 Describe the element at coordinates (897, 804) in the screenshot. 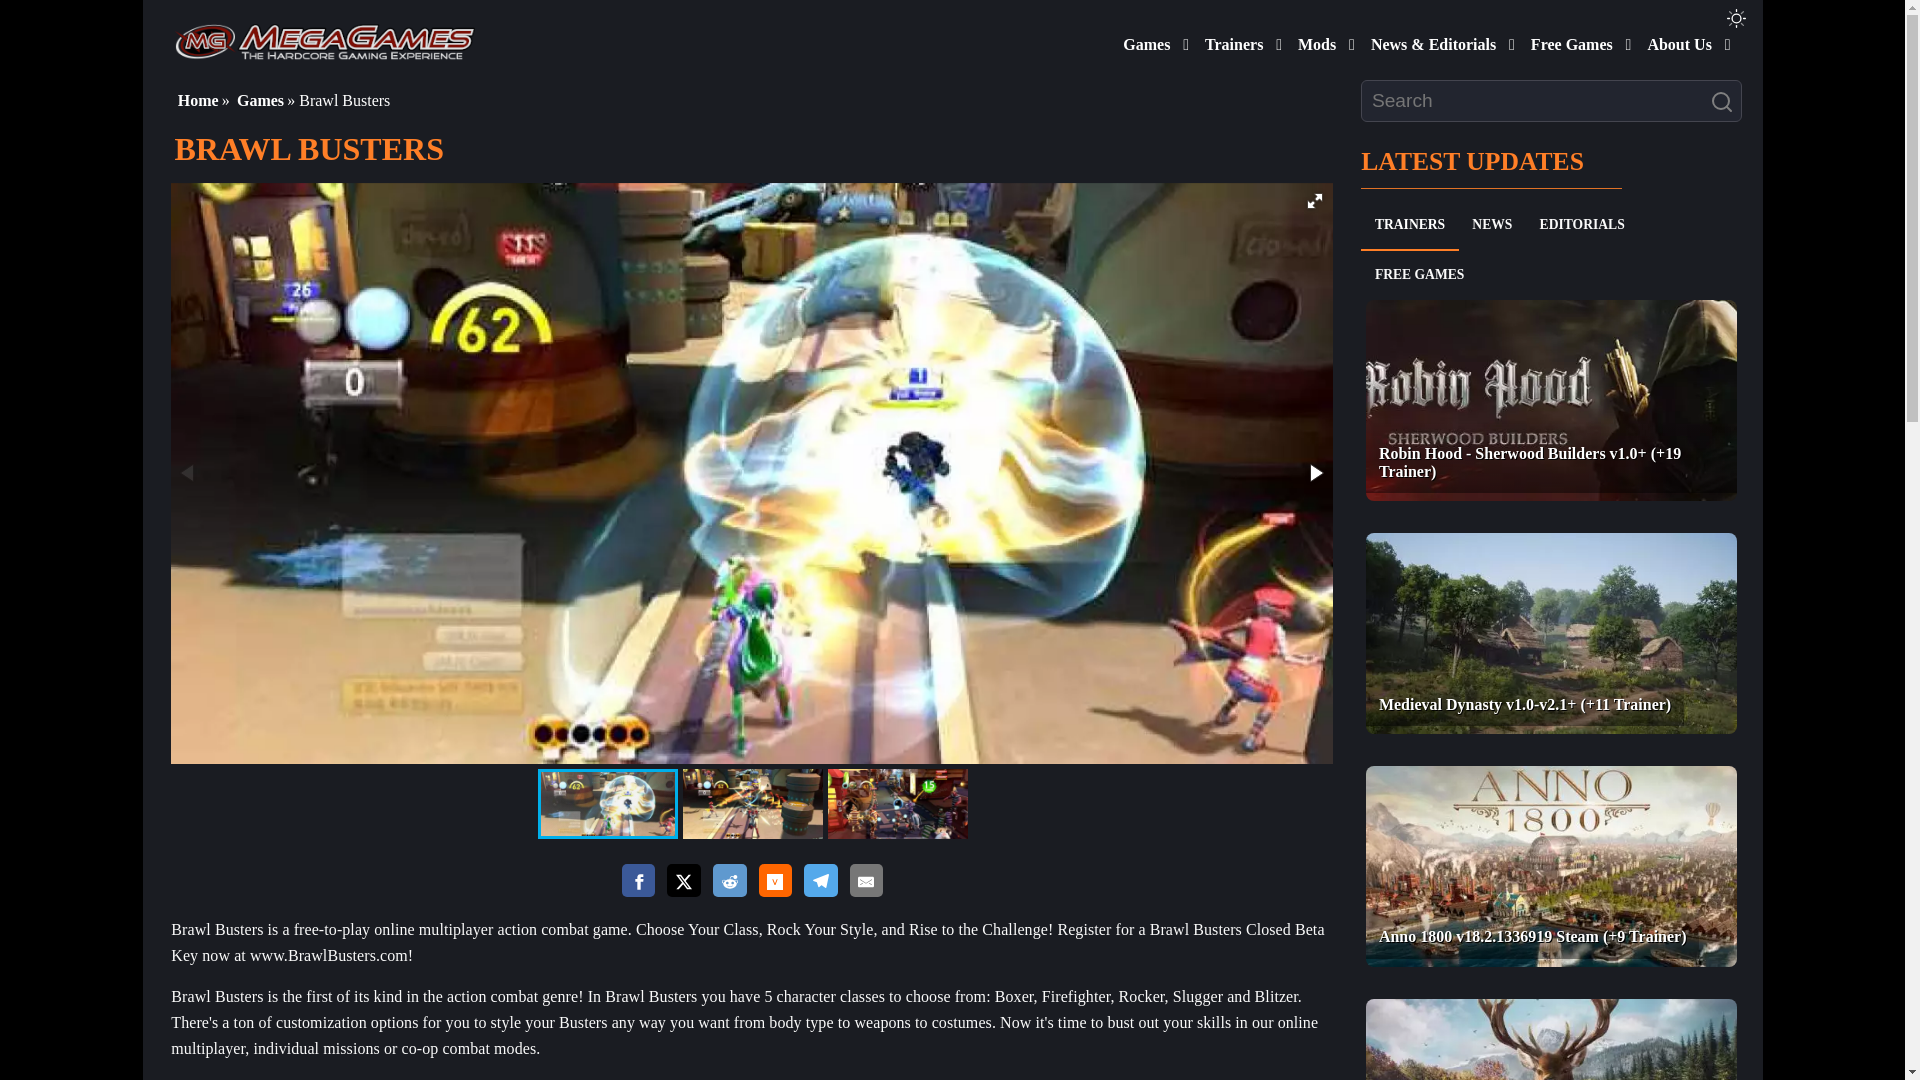

I see `Brawl Busters` at that location.